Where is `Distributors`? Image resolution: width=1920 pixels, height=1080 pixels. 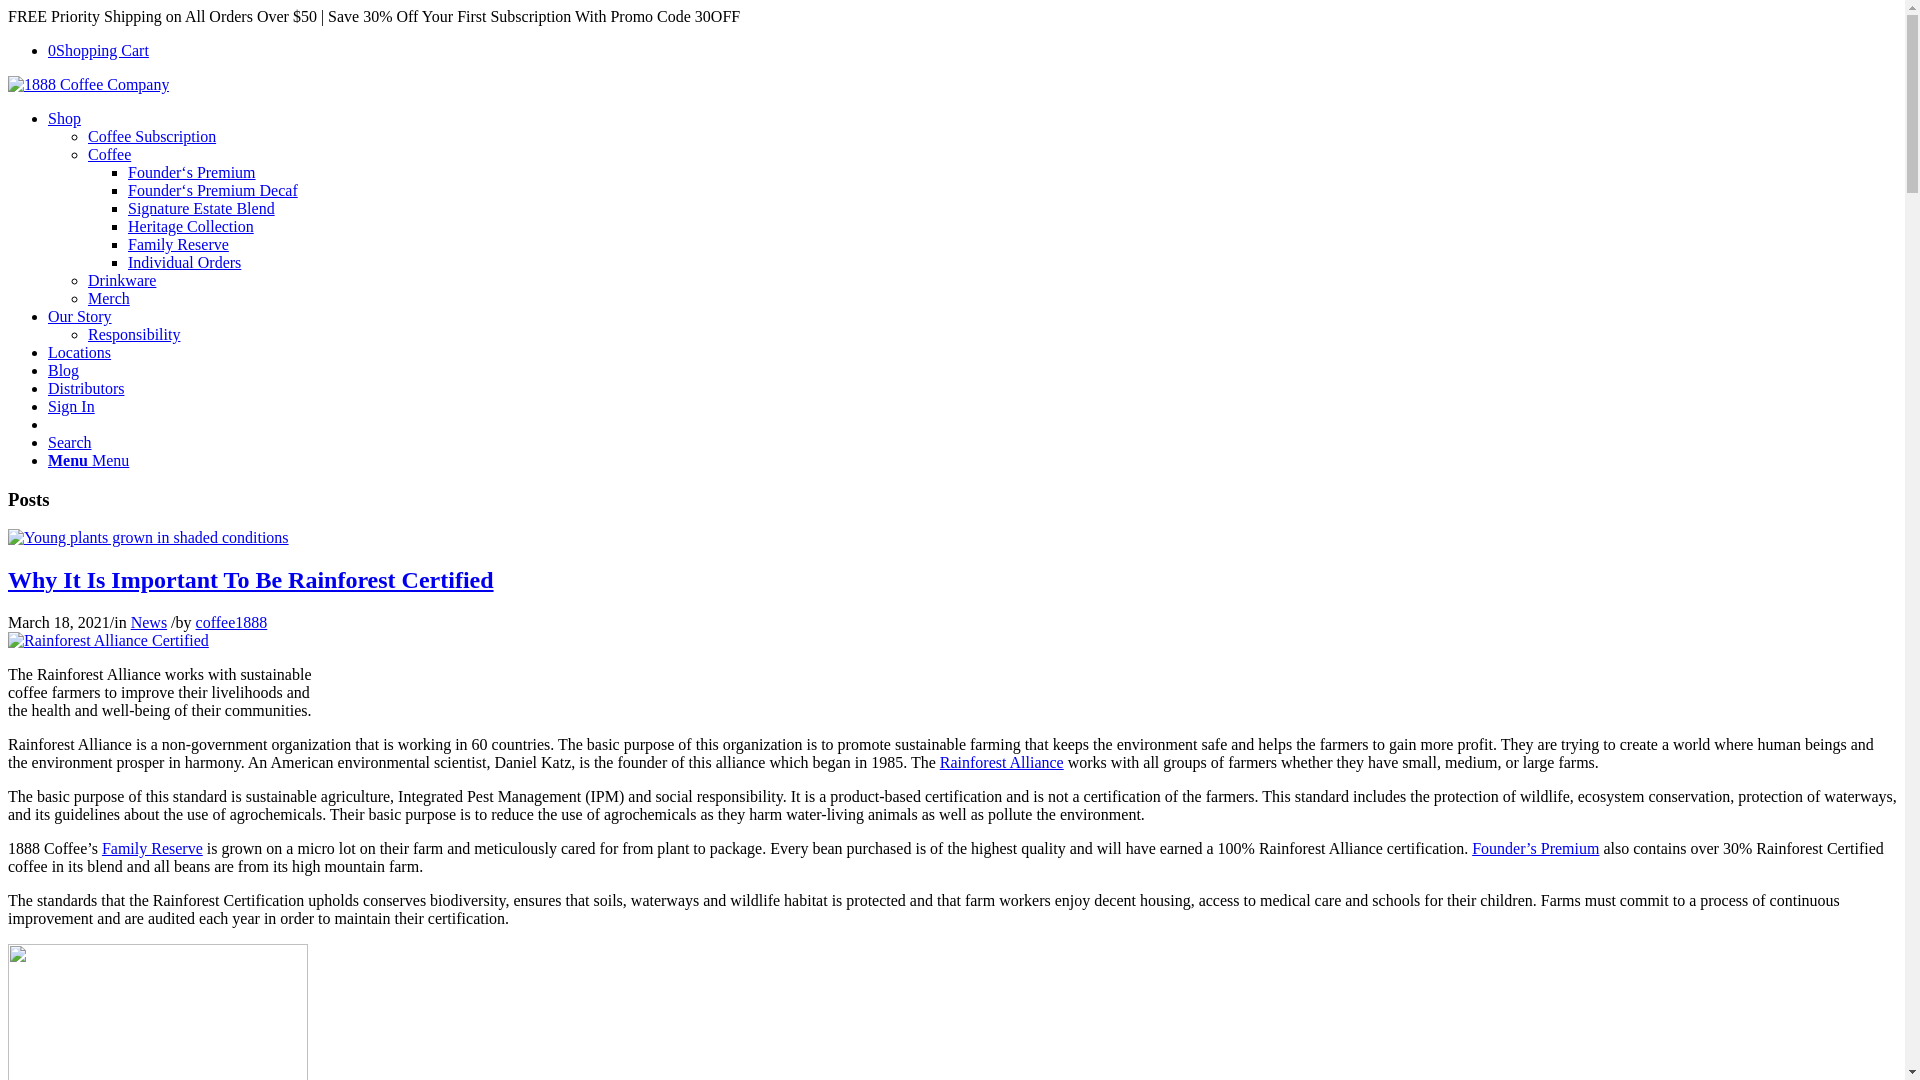
Distributors is located at coordinates (86, 388).